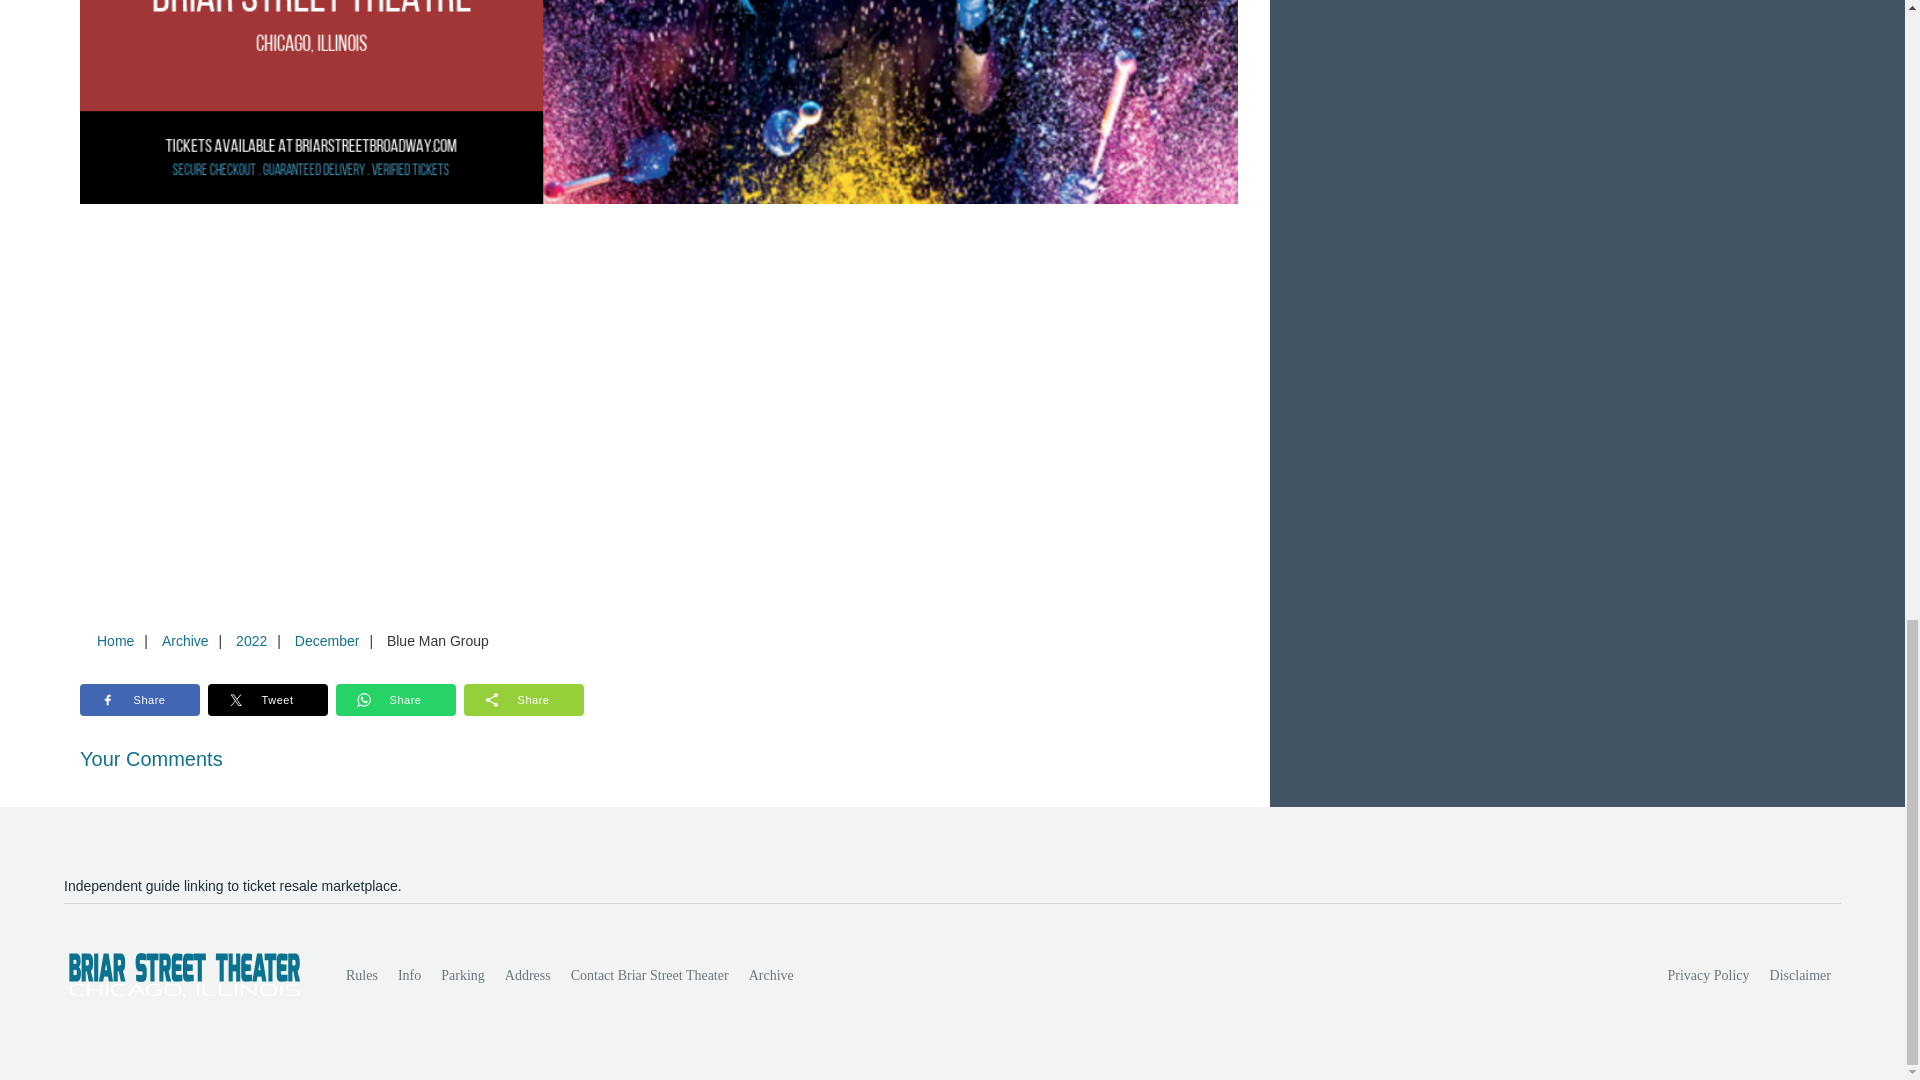 The width and height of the screenshot is (1920, 1080). What do you see at coordinates (408, 975) in the screenshot?
I see `Info` at bounding box center [408, 975].